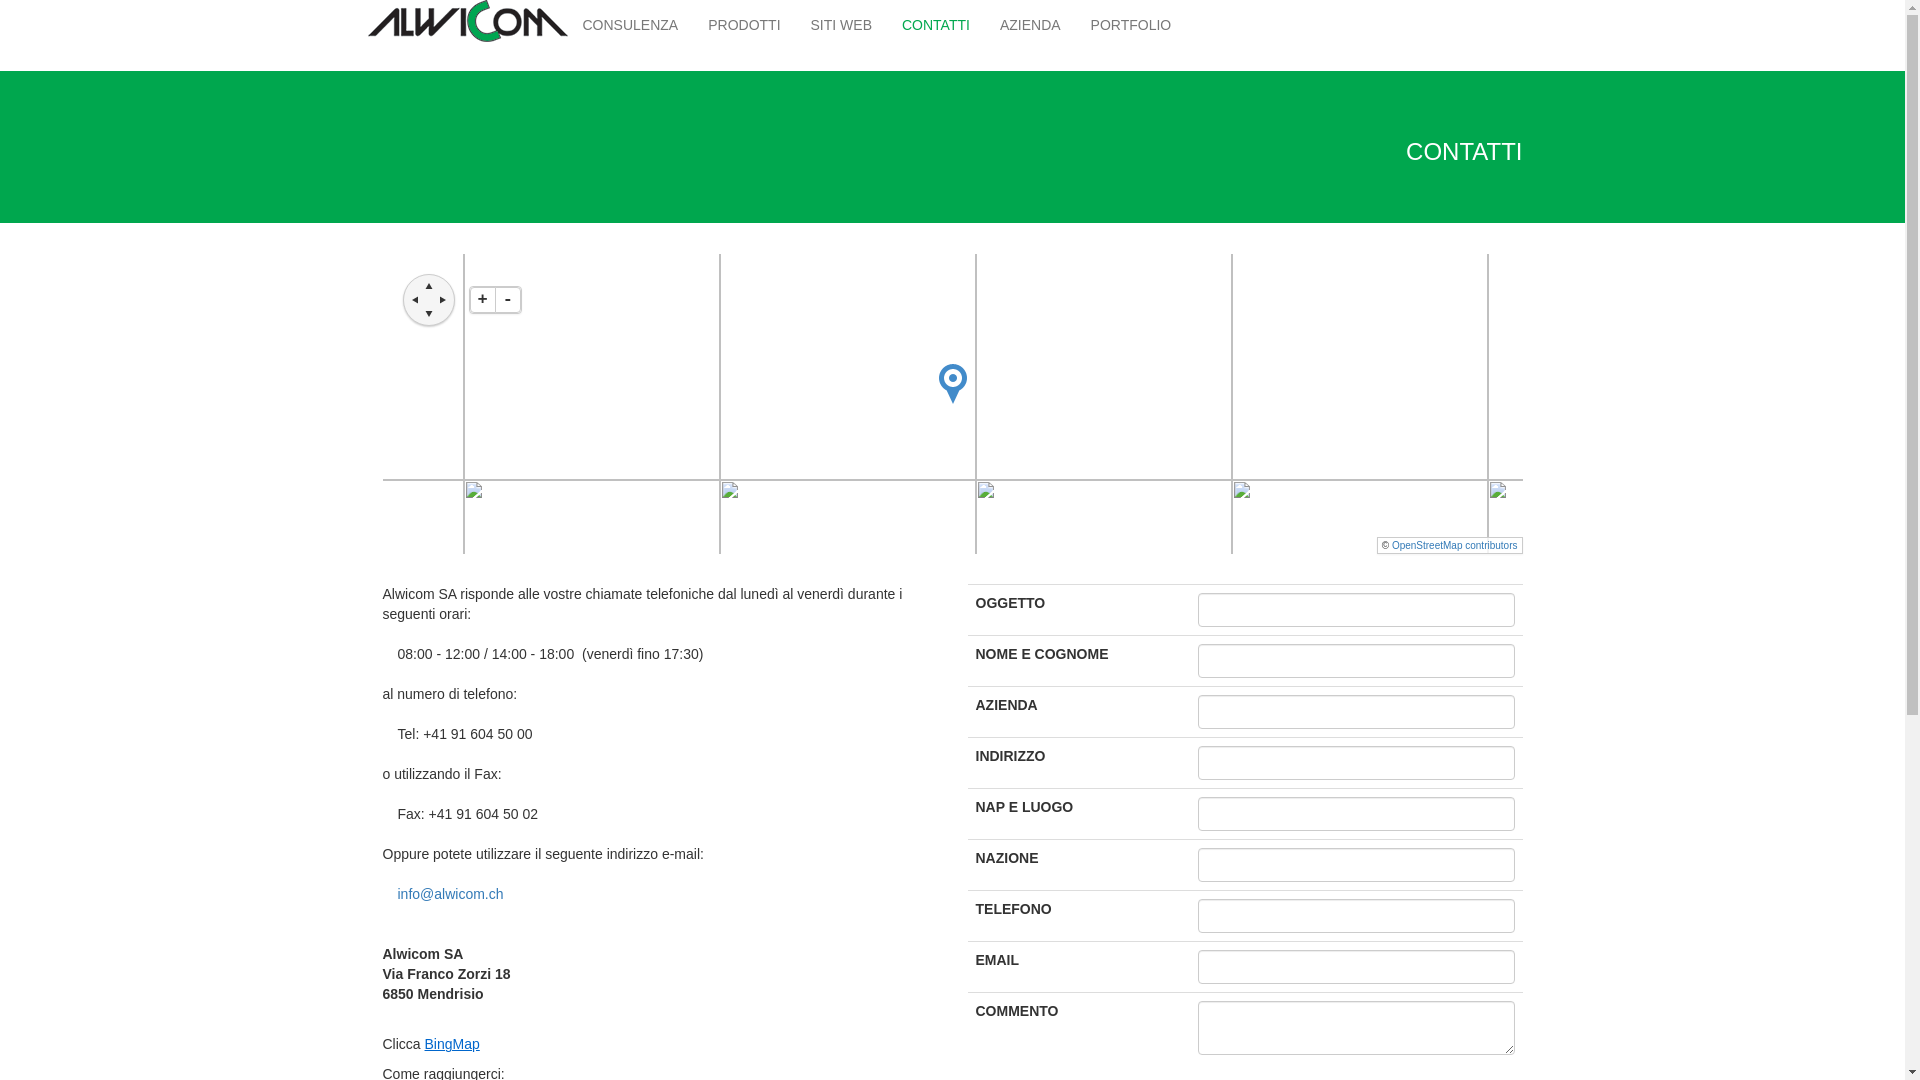  Describe the element at coordinates (1030, 25) in the screenshot. I see `AZIENDA` at that location.